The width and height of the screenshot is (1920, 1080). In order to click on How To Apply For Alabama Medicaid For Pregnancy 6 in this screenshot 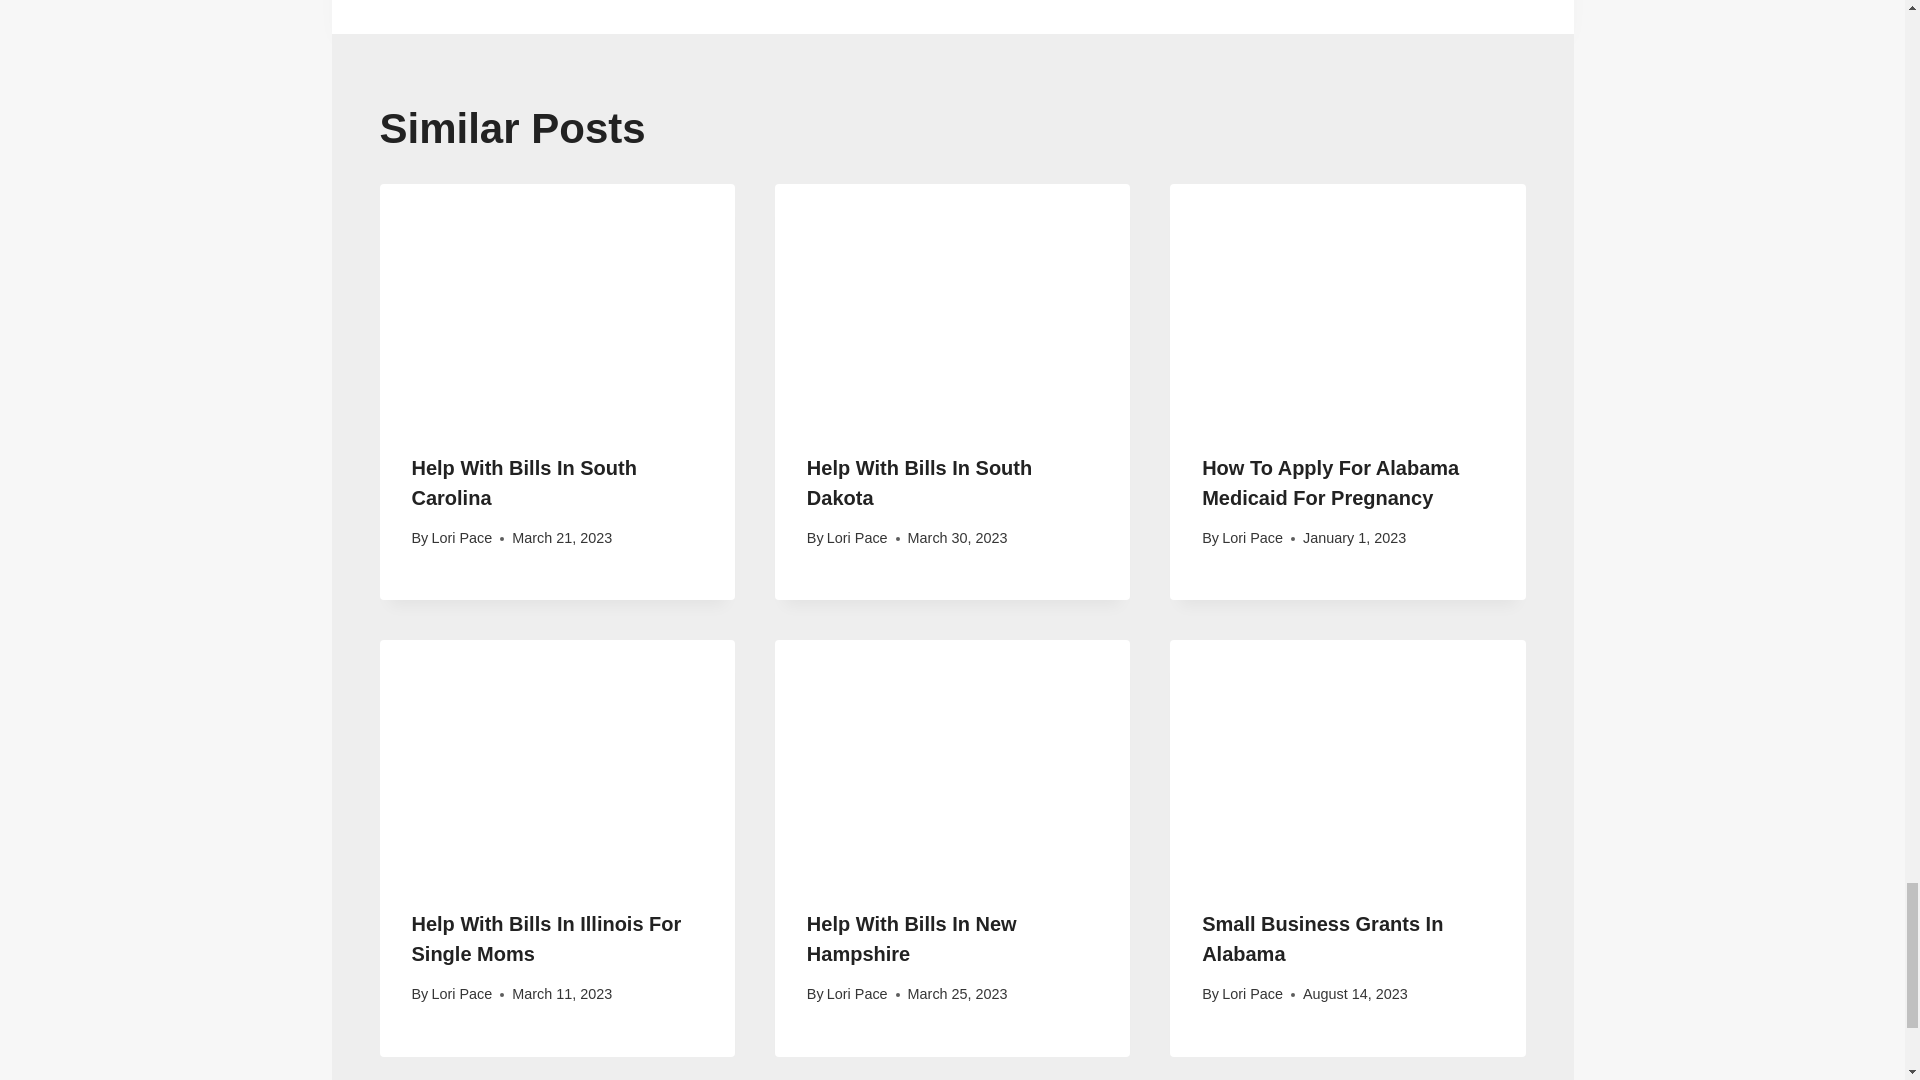, I will do `click(1346, 302)`.